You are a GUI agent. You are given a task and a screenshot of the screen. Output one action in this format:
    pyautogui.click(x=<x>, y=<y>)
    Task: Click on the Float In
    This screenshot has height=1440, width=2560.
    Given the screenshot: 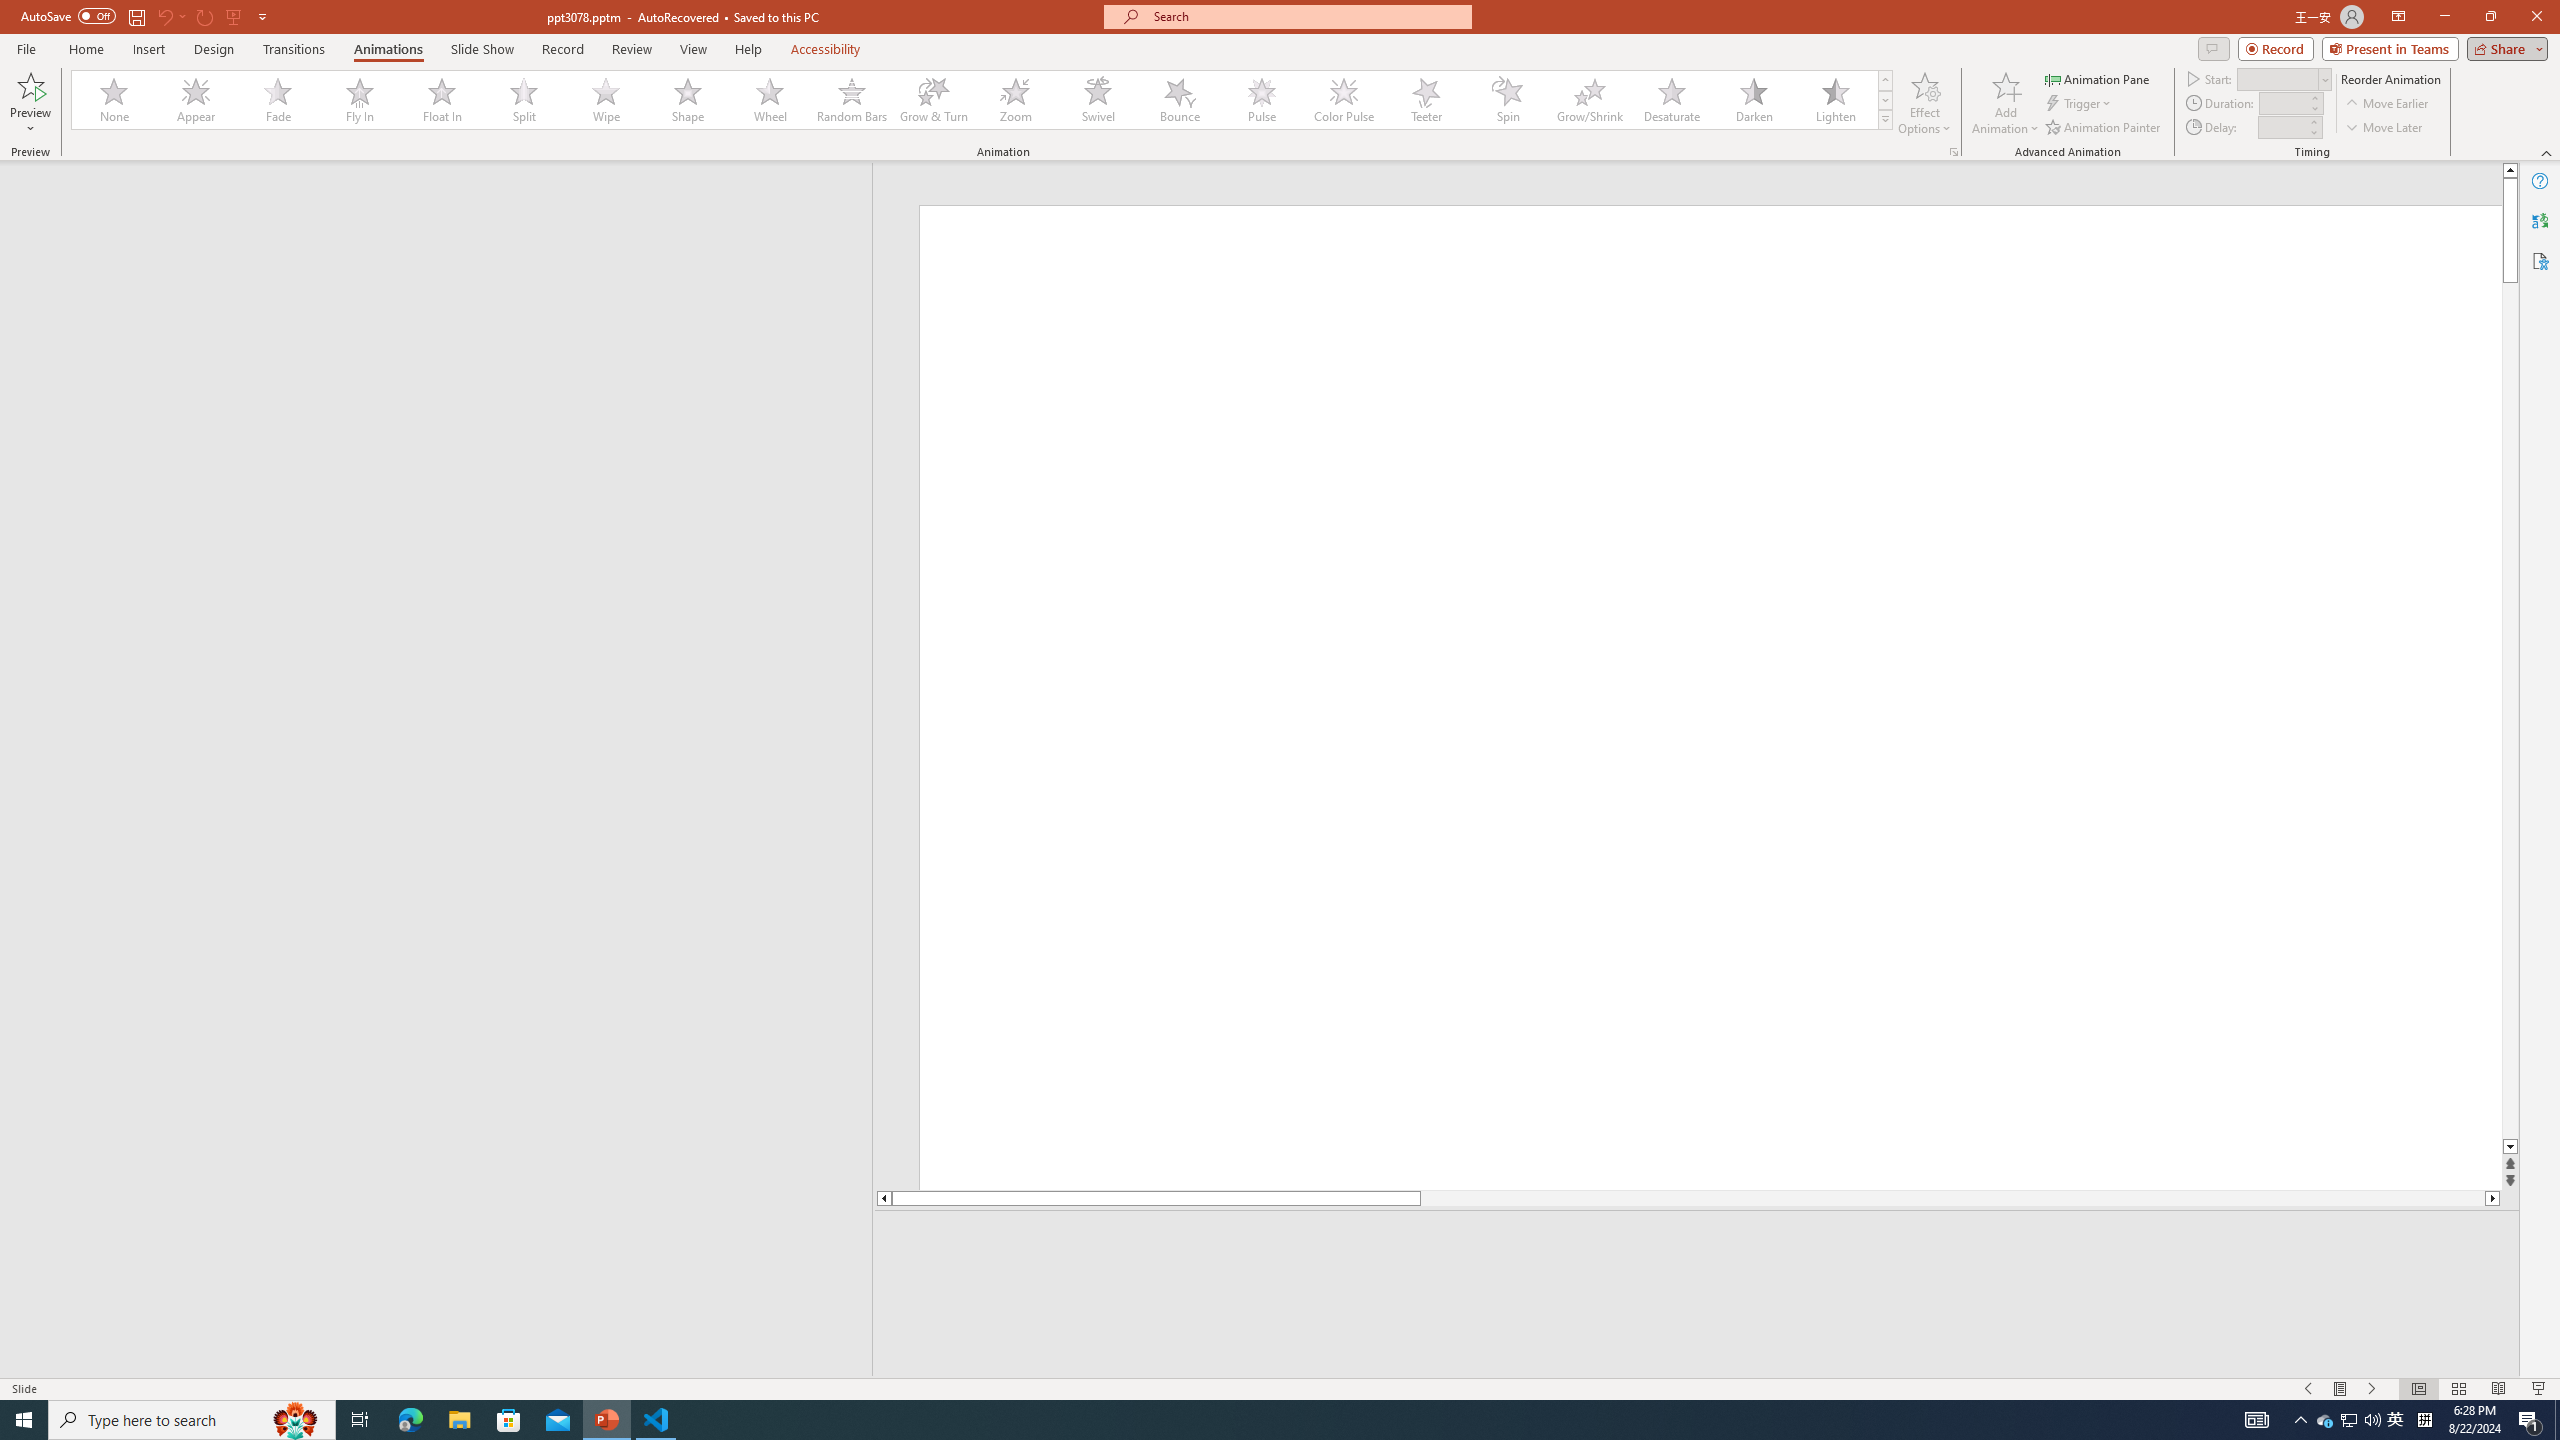 What is the action you would take?
    pyautogui.click(x=442, y=100)
    